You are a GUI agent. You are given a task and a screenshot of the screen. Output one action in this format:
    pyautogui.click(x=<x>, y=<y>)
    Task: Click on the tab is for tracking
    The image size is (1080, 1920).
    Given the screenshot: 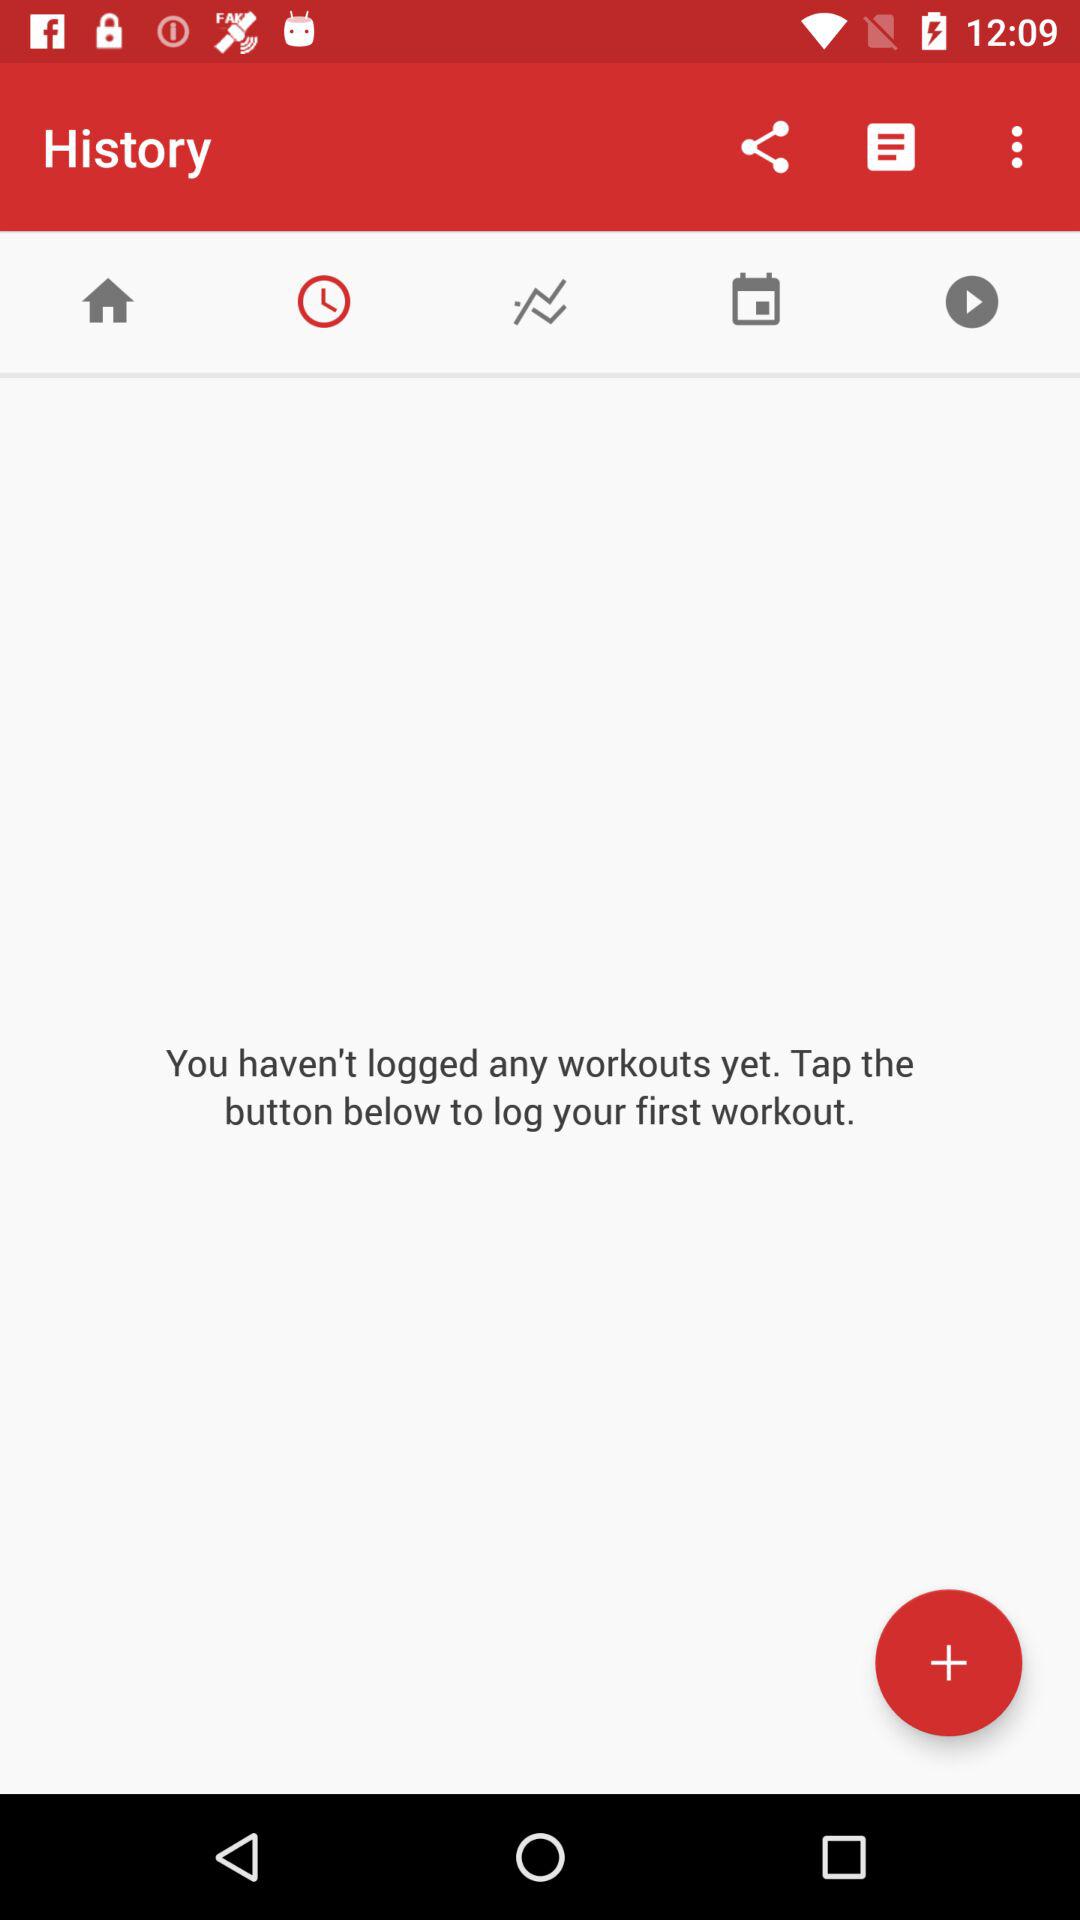 What is the action you would take?
    pyautogui.click(x=540, y=302)
    